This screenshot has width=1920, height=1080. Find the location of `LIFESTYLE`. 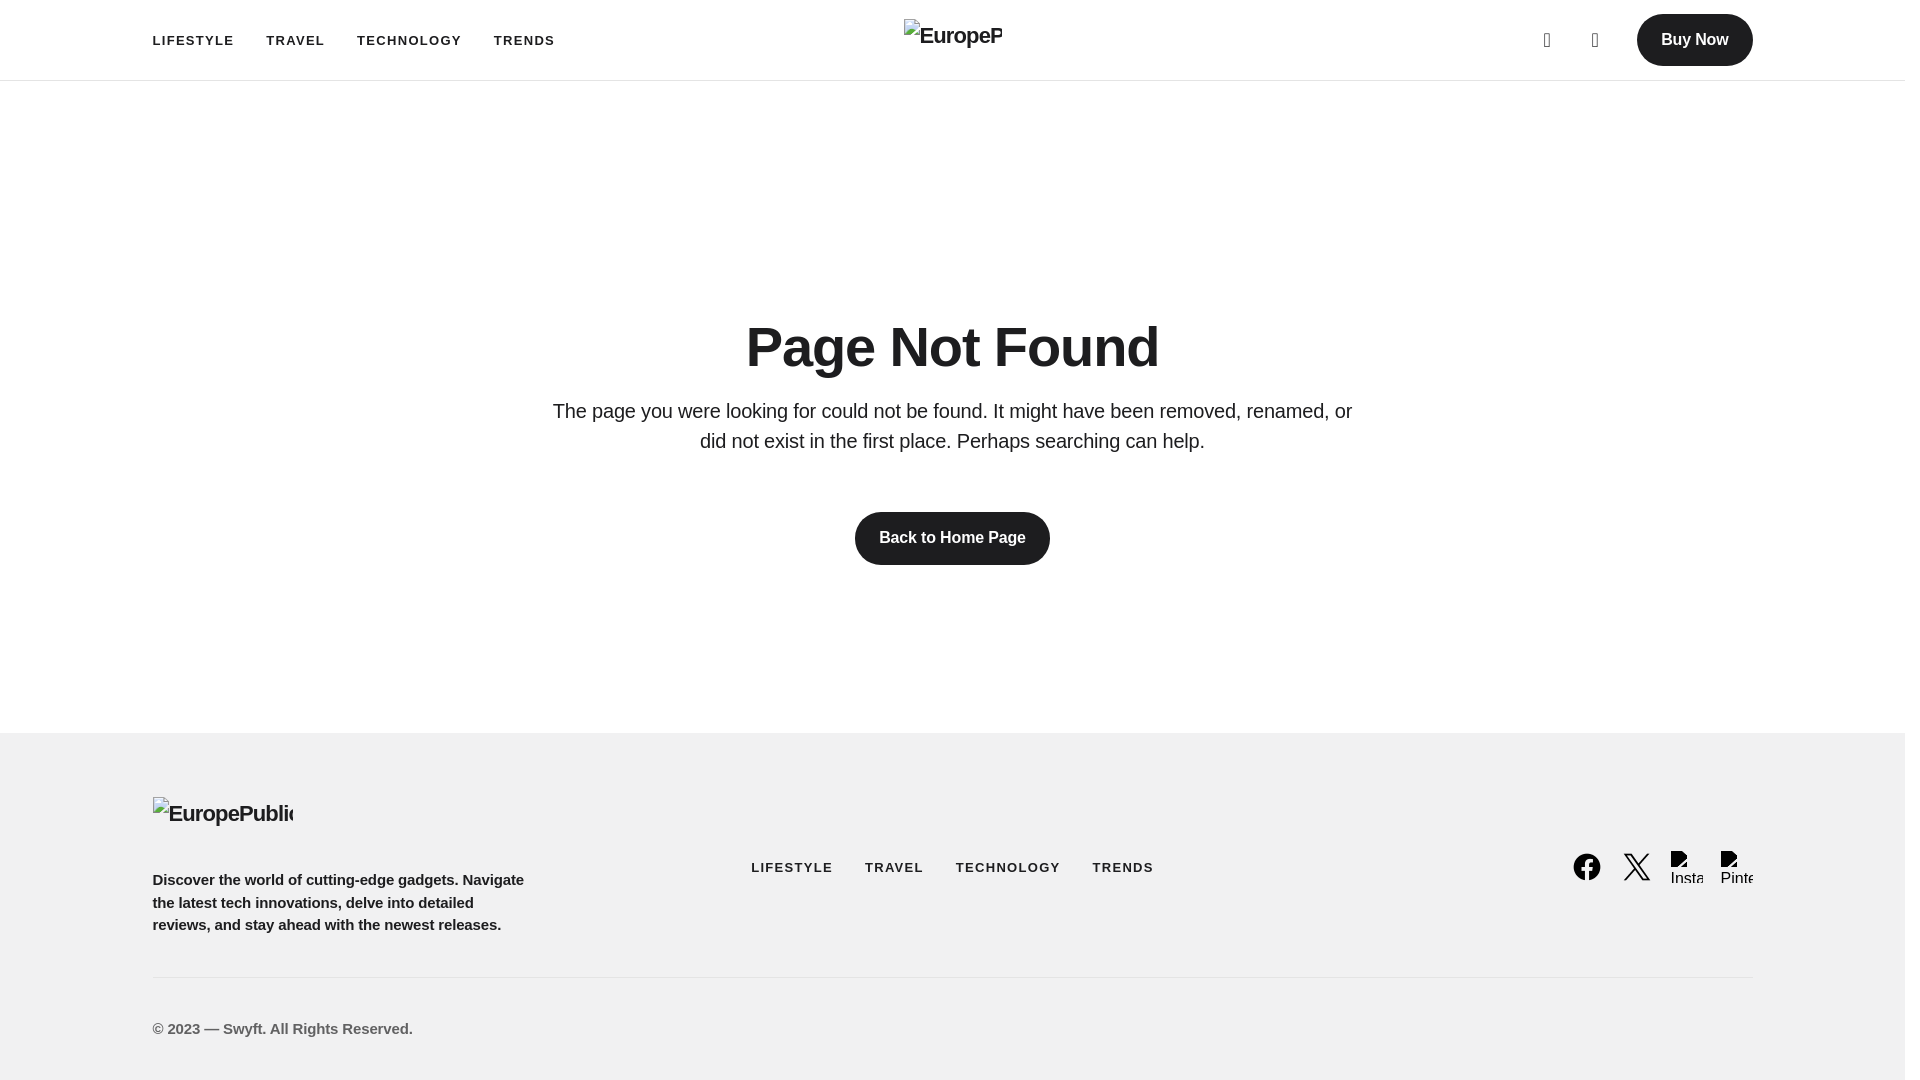

LIFESTYLE is located at coordinates (792, 866).